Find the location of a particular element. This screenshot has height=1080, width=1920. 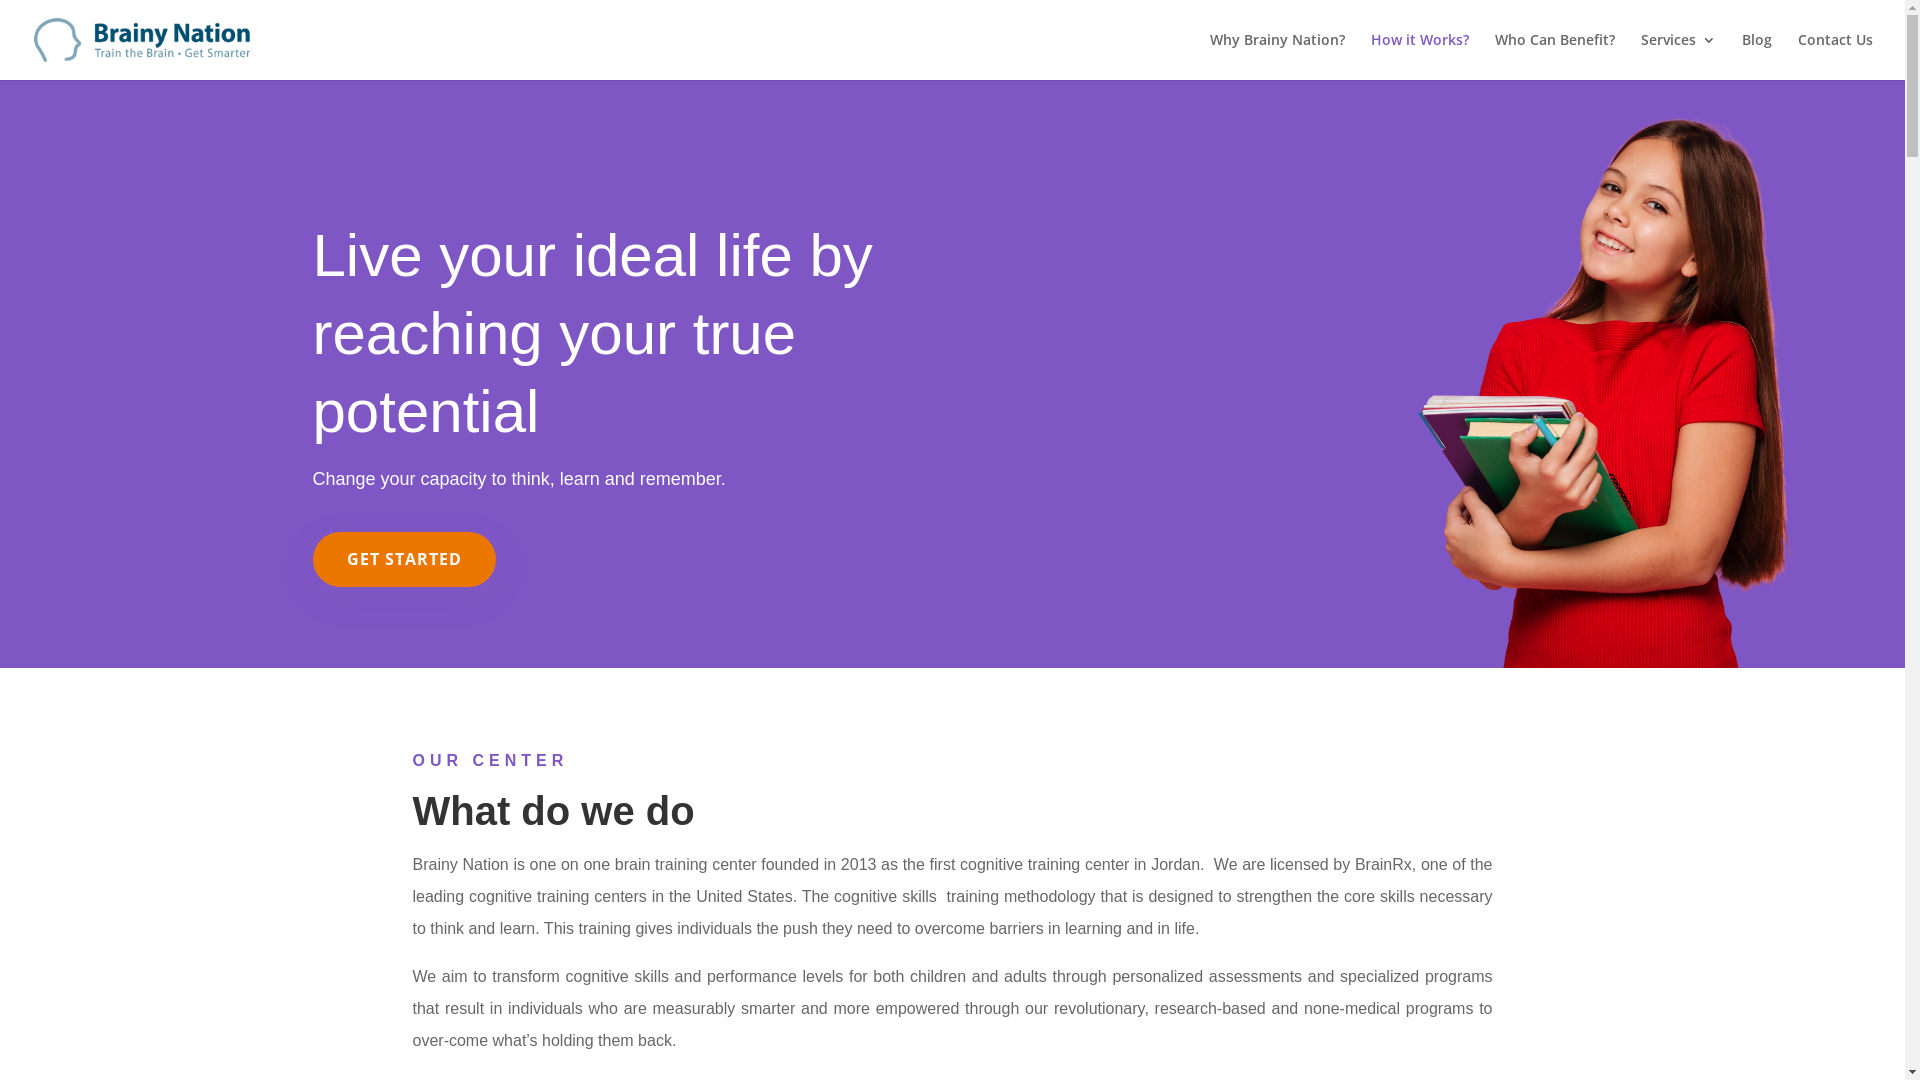

How it Works? is located at coordinates (1420, 56).